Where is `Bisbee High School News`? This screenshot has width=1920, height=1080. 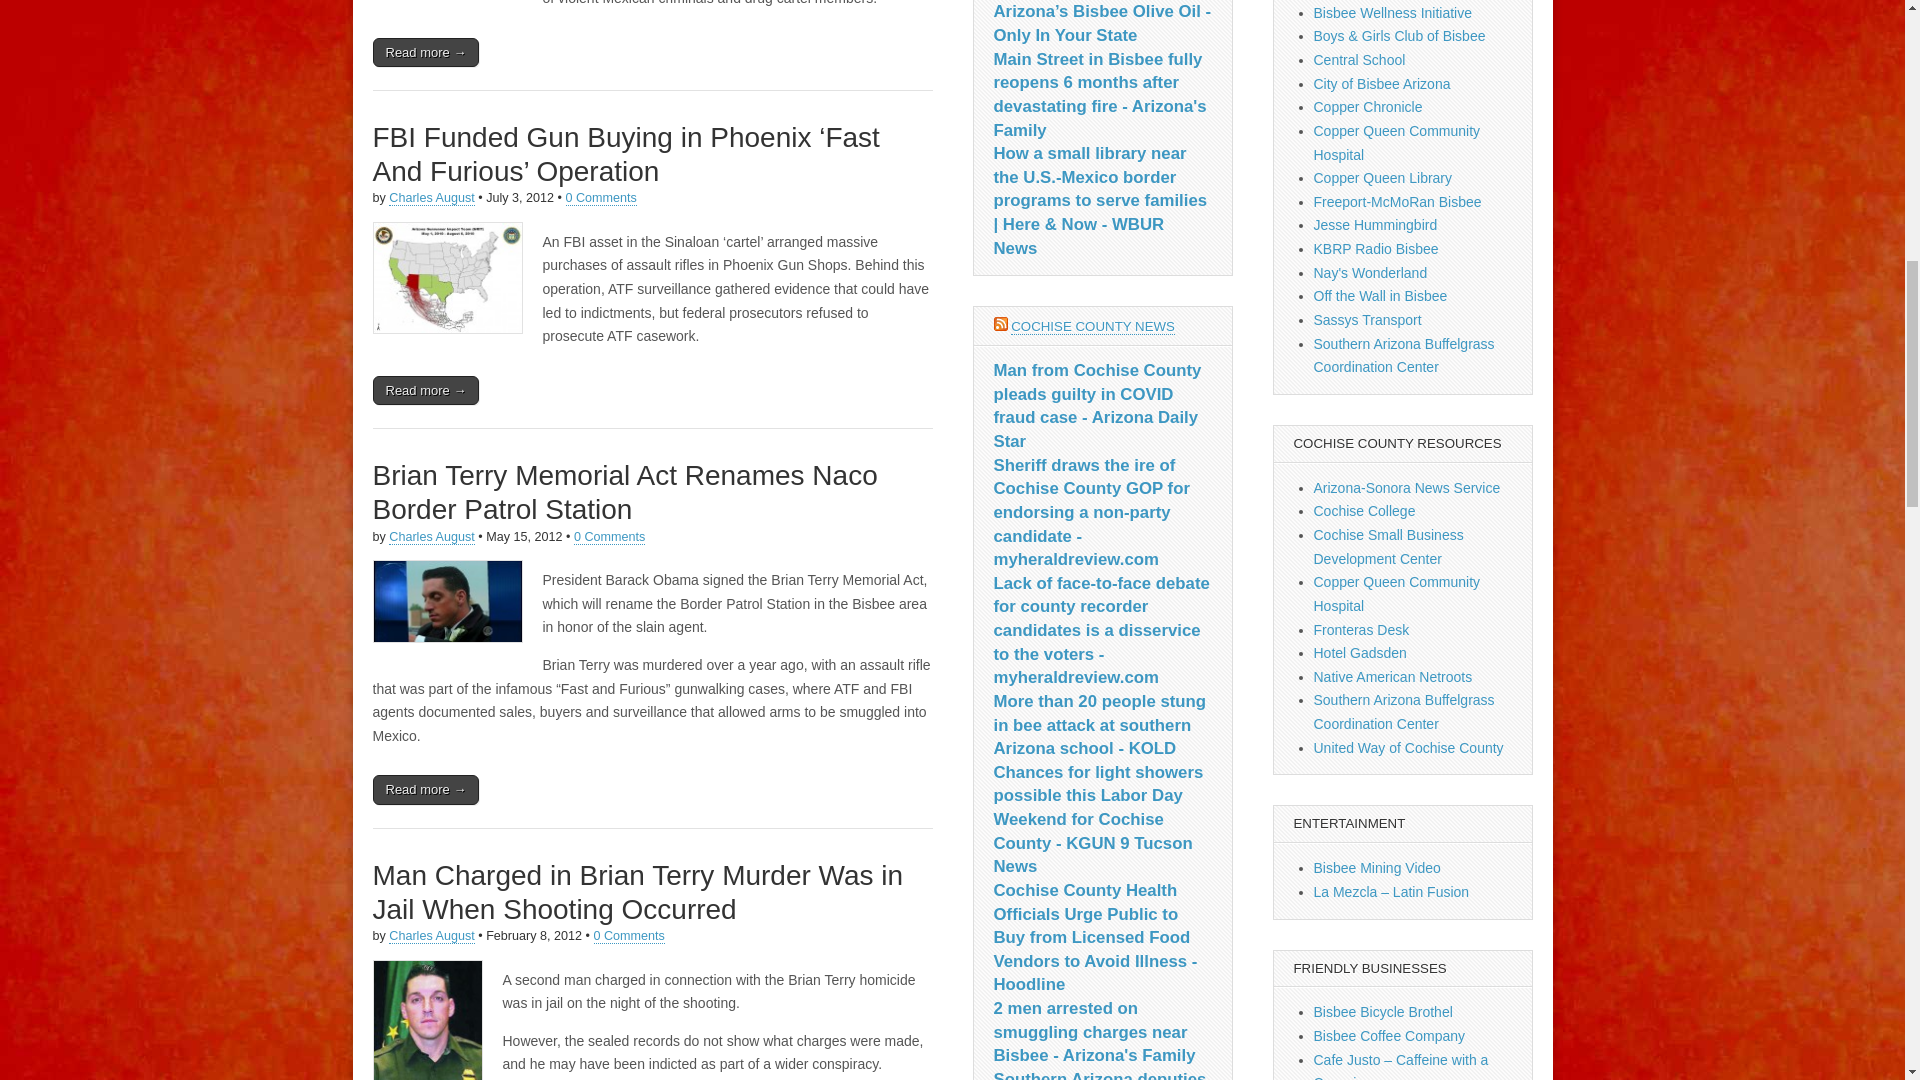
Bisbee High School News is located at coordinates (1368, 106).